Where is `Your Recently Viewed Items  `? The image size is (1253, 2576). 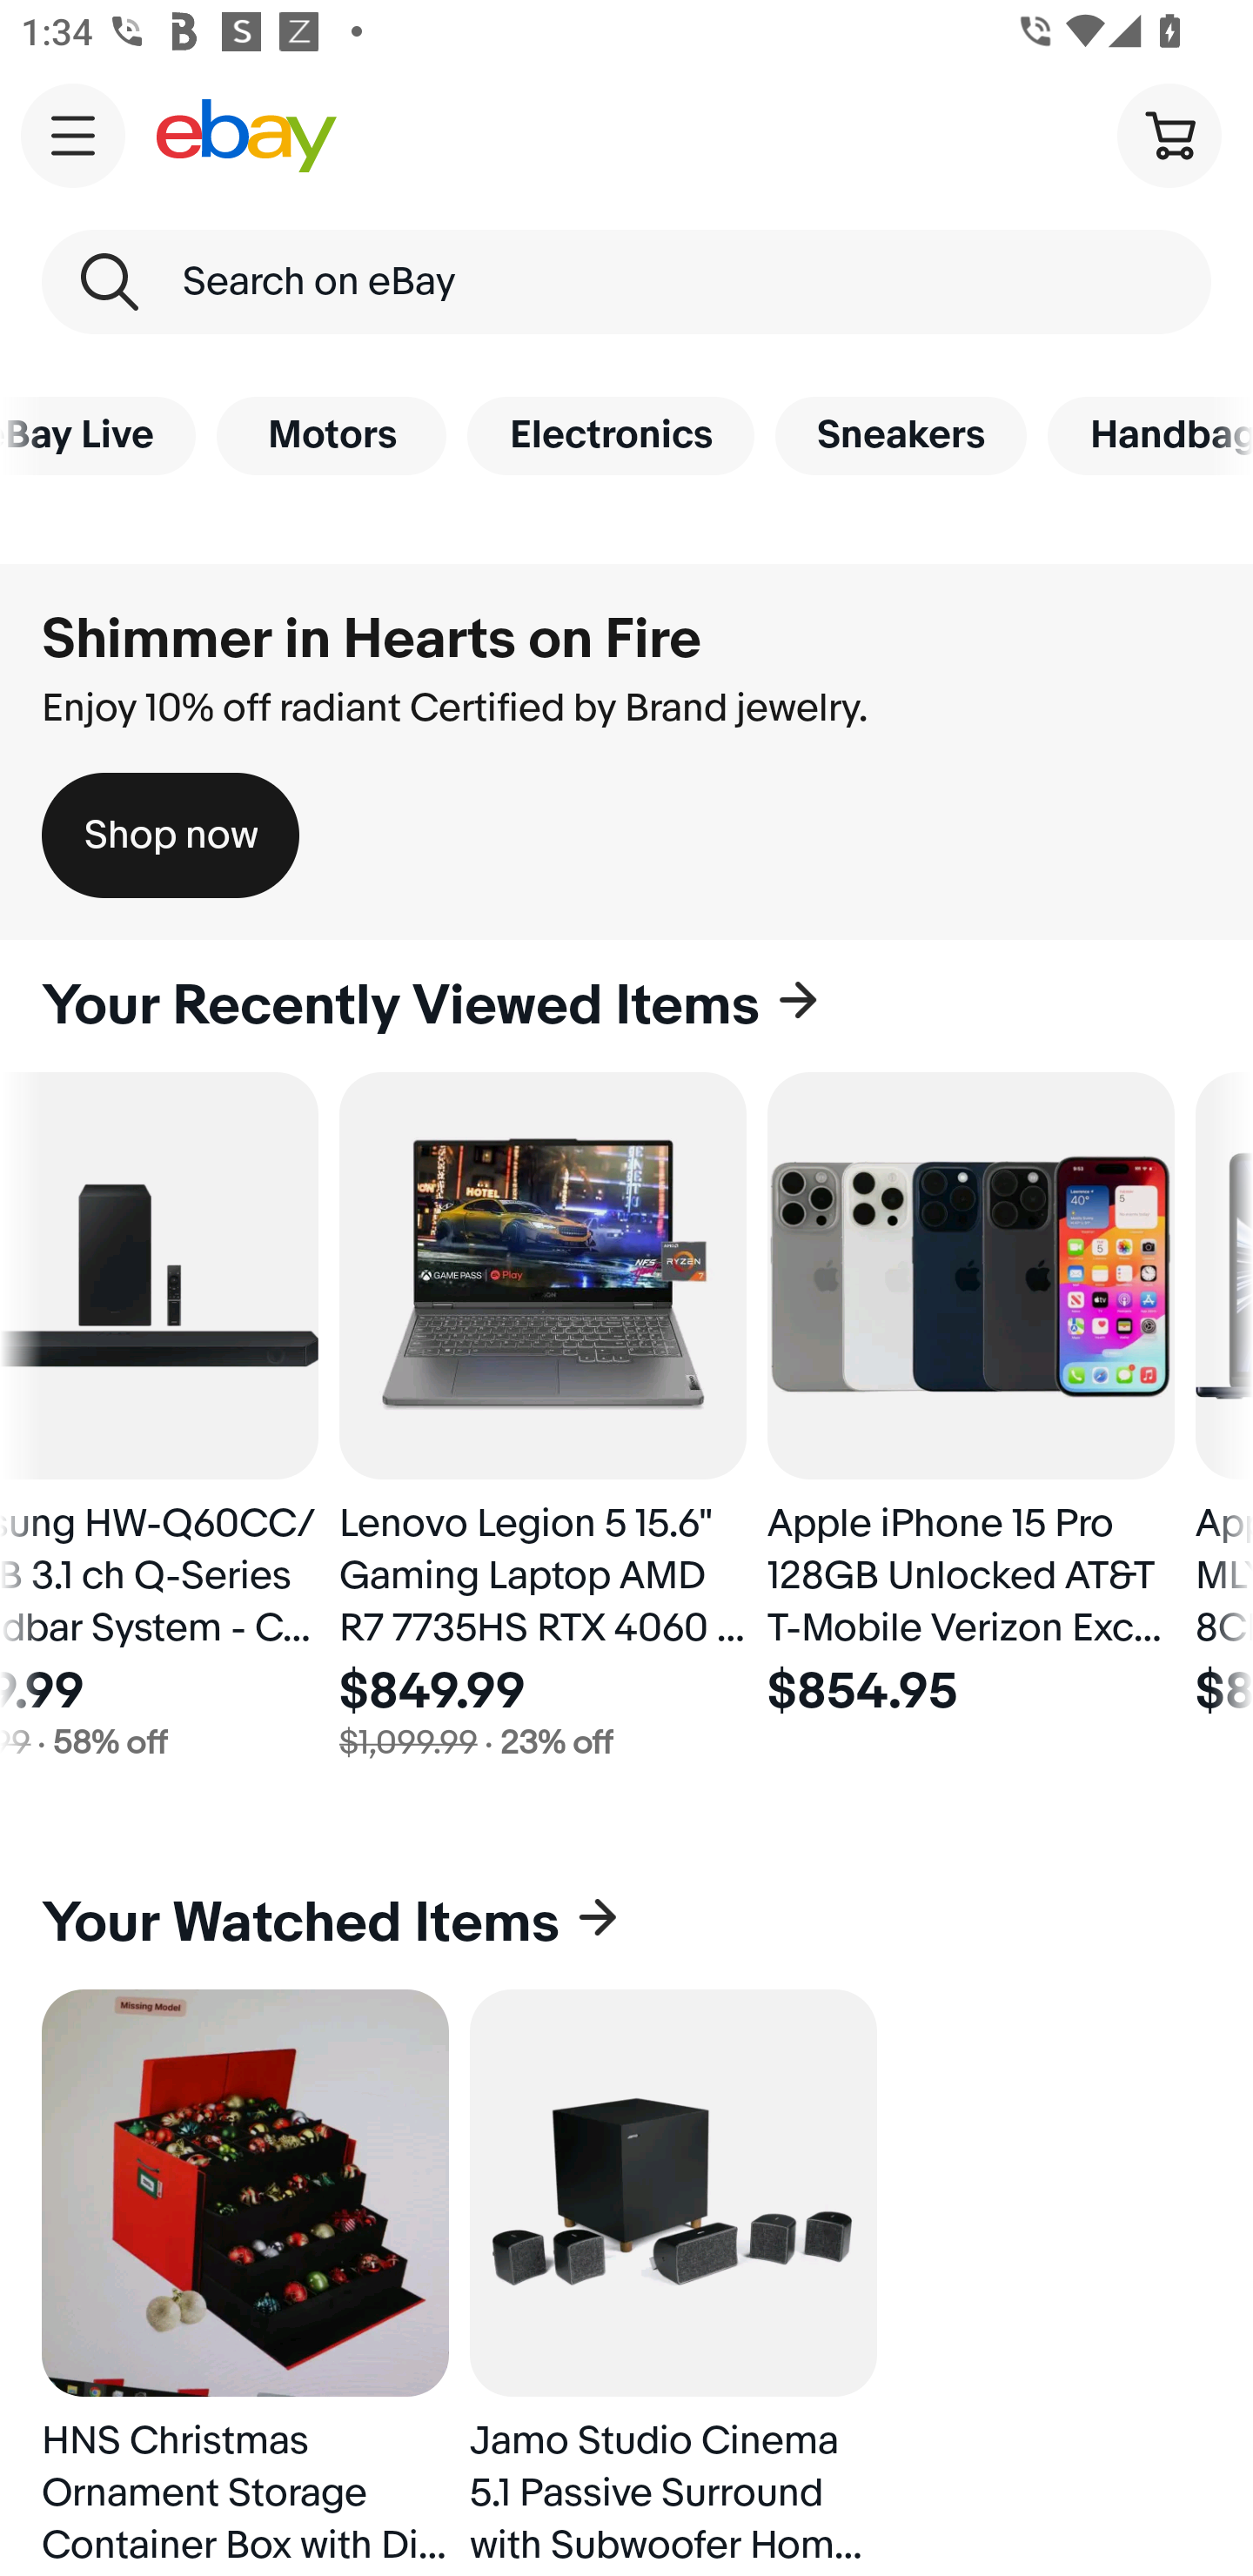
Your Recently Viewed Items   is located at coordinates (626, 1006).